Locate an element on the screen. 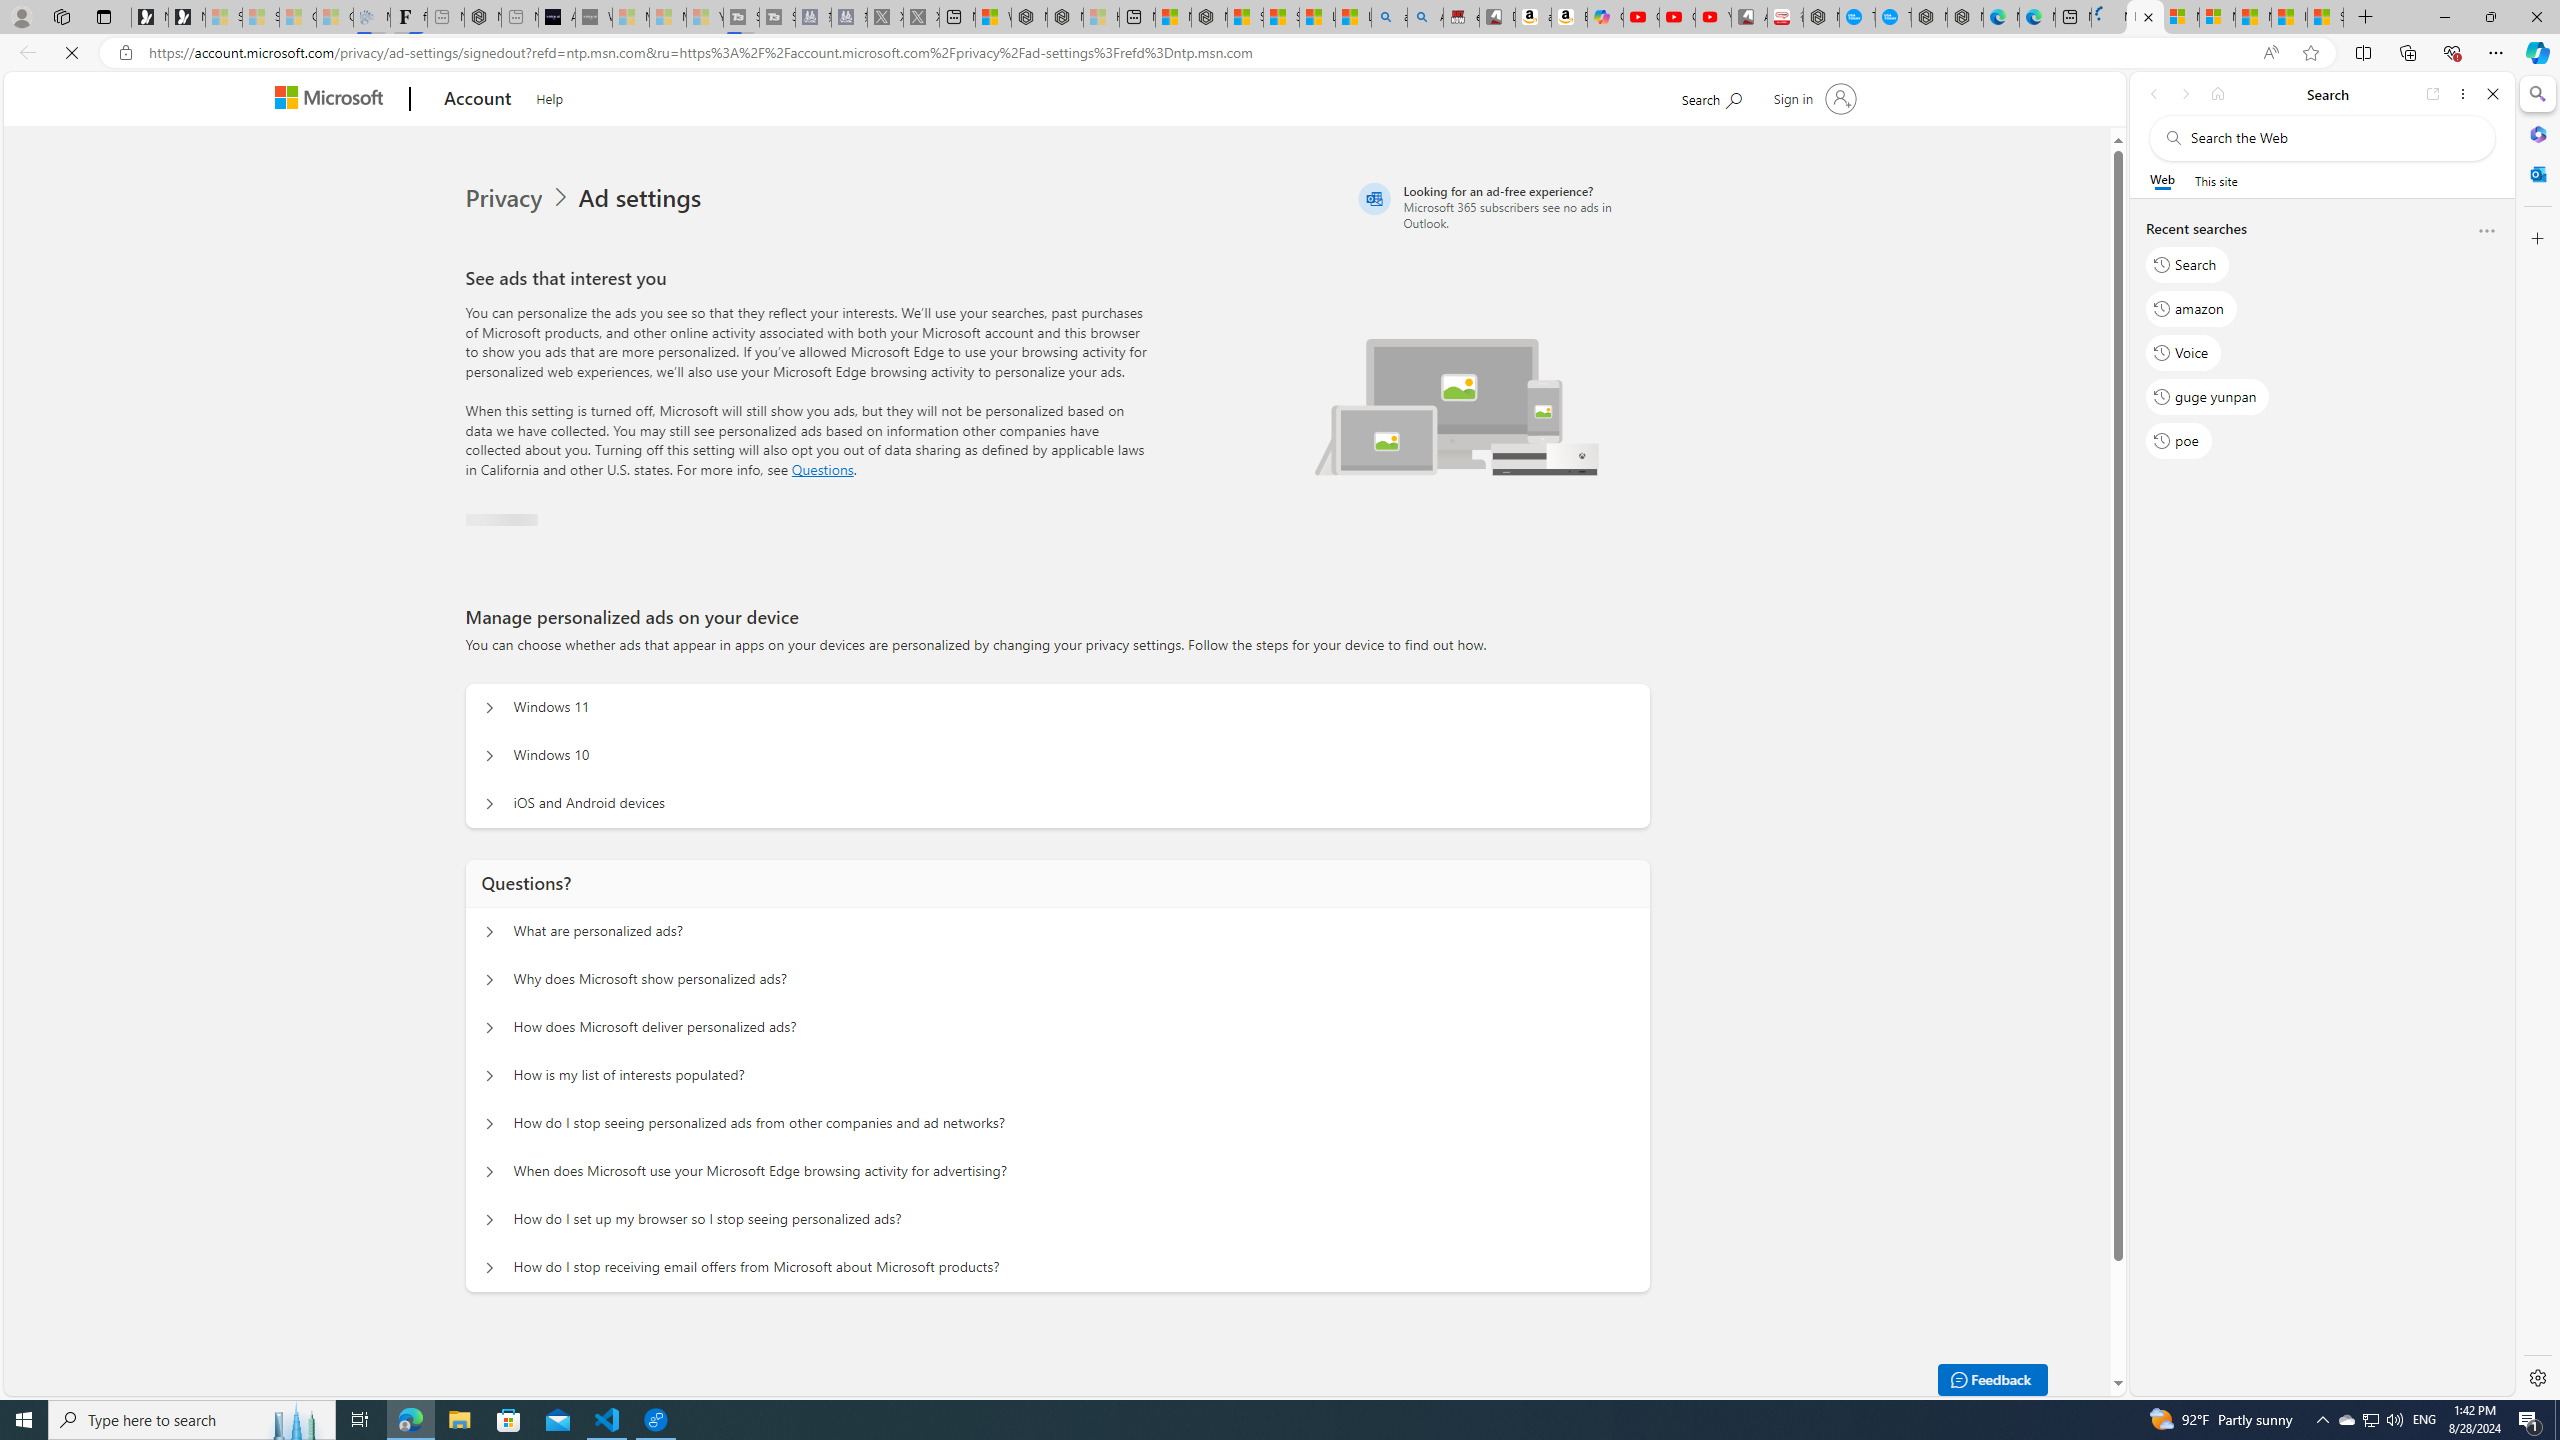  Outlook is located at coordinates (2536, 173).